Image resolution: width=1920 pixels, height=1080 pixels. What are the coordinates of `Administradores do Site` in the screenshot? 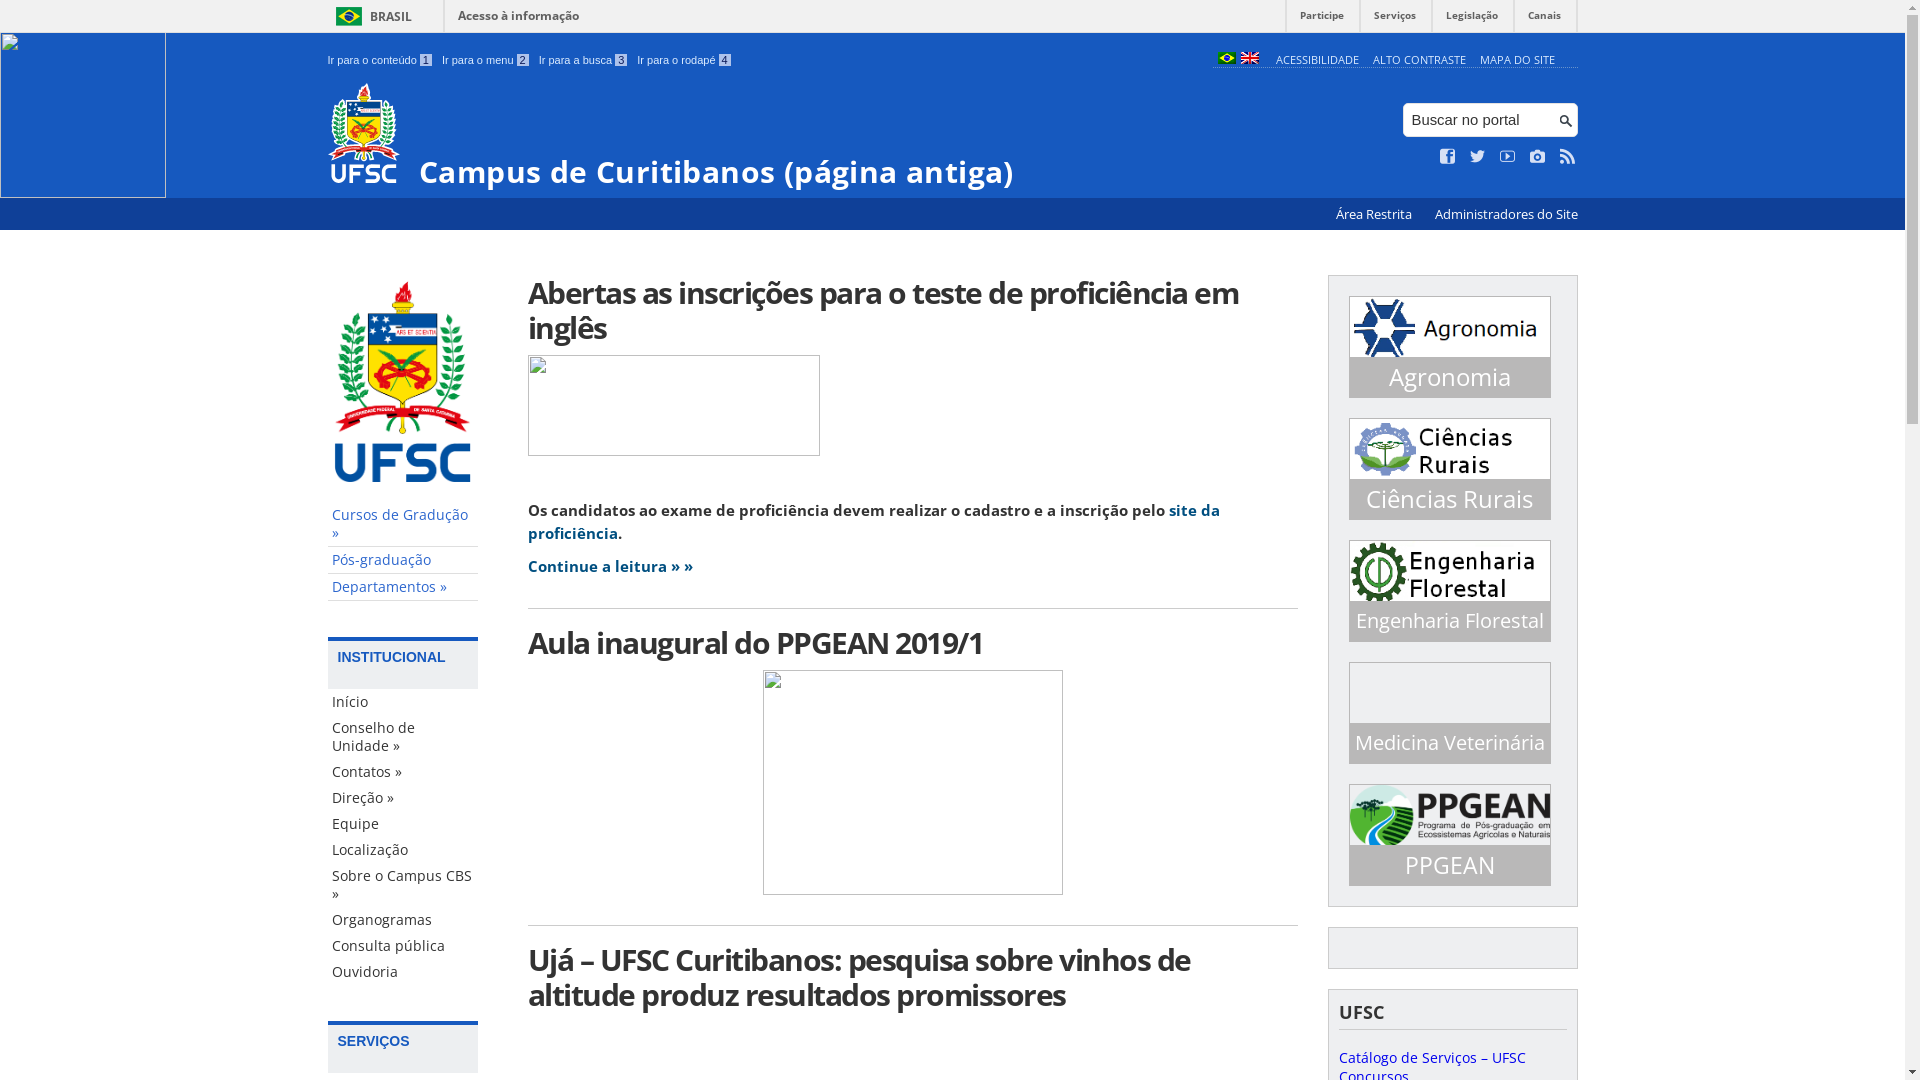 It's located at (1506, 214).